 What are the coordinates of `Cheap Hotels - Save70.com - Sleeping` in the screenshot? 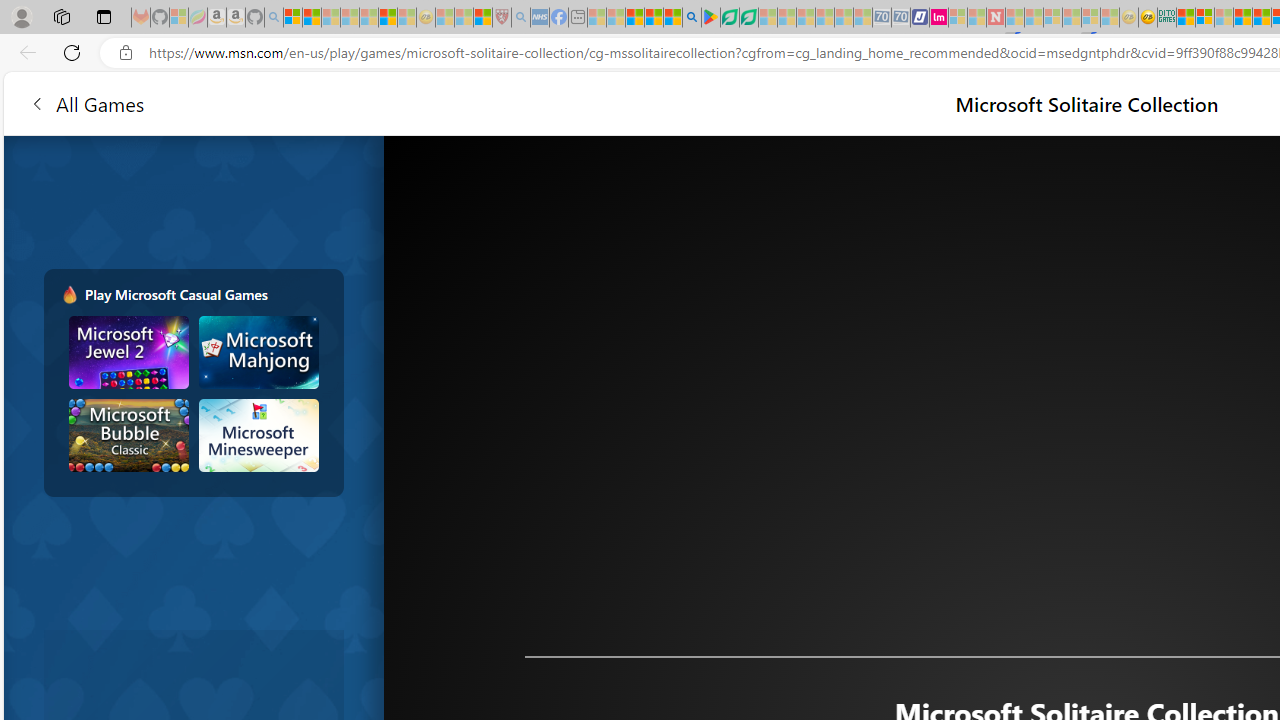 It's located at (901, 18).